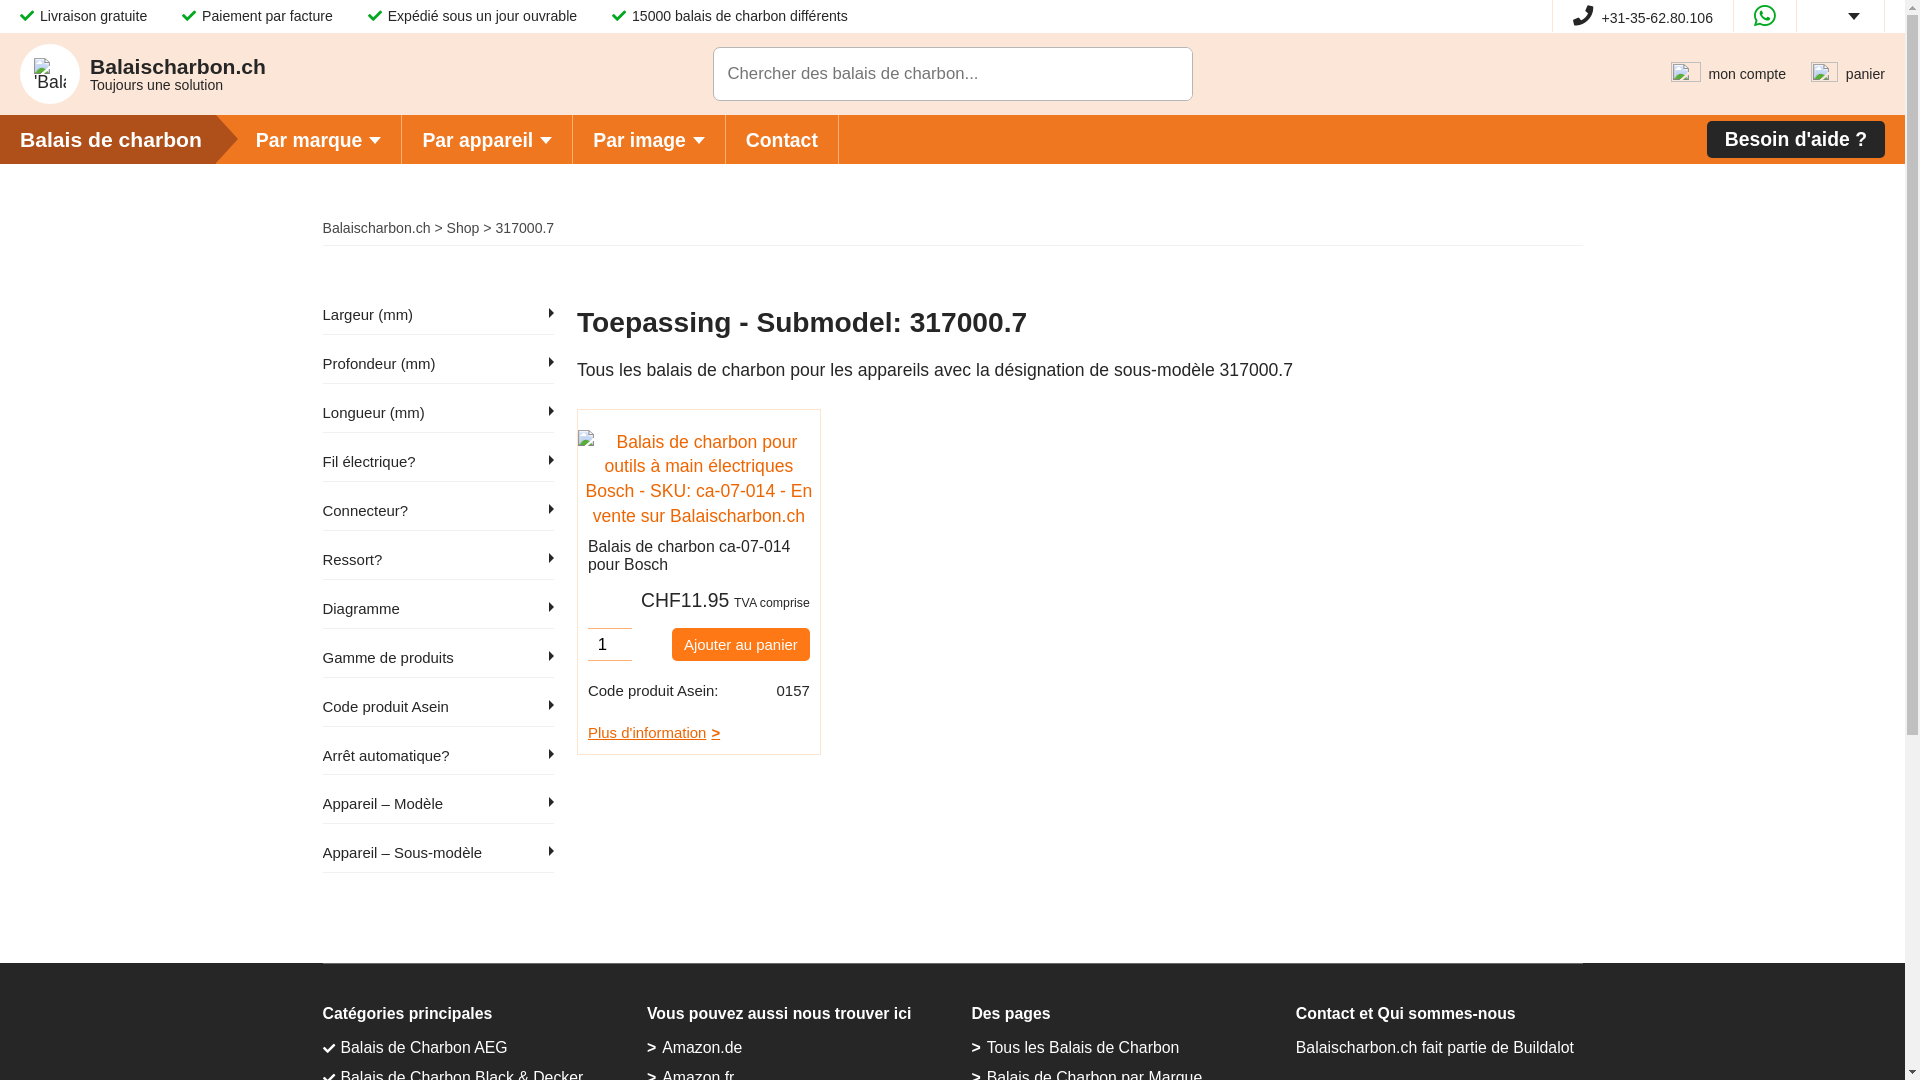 The height and width of the screenshot is (1080, 1920). I want to click on Par image, so click(650, 140).